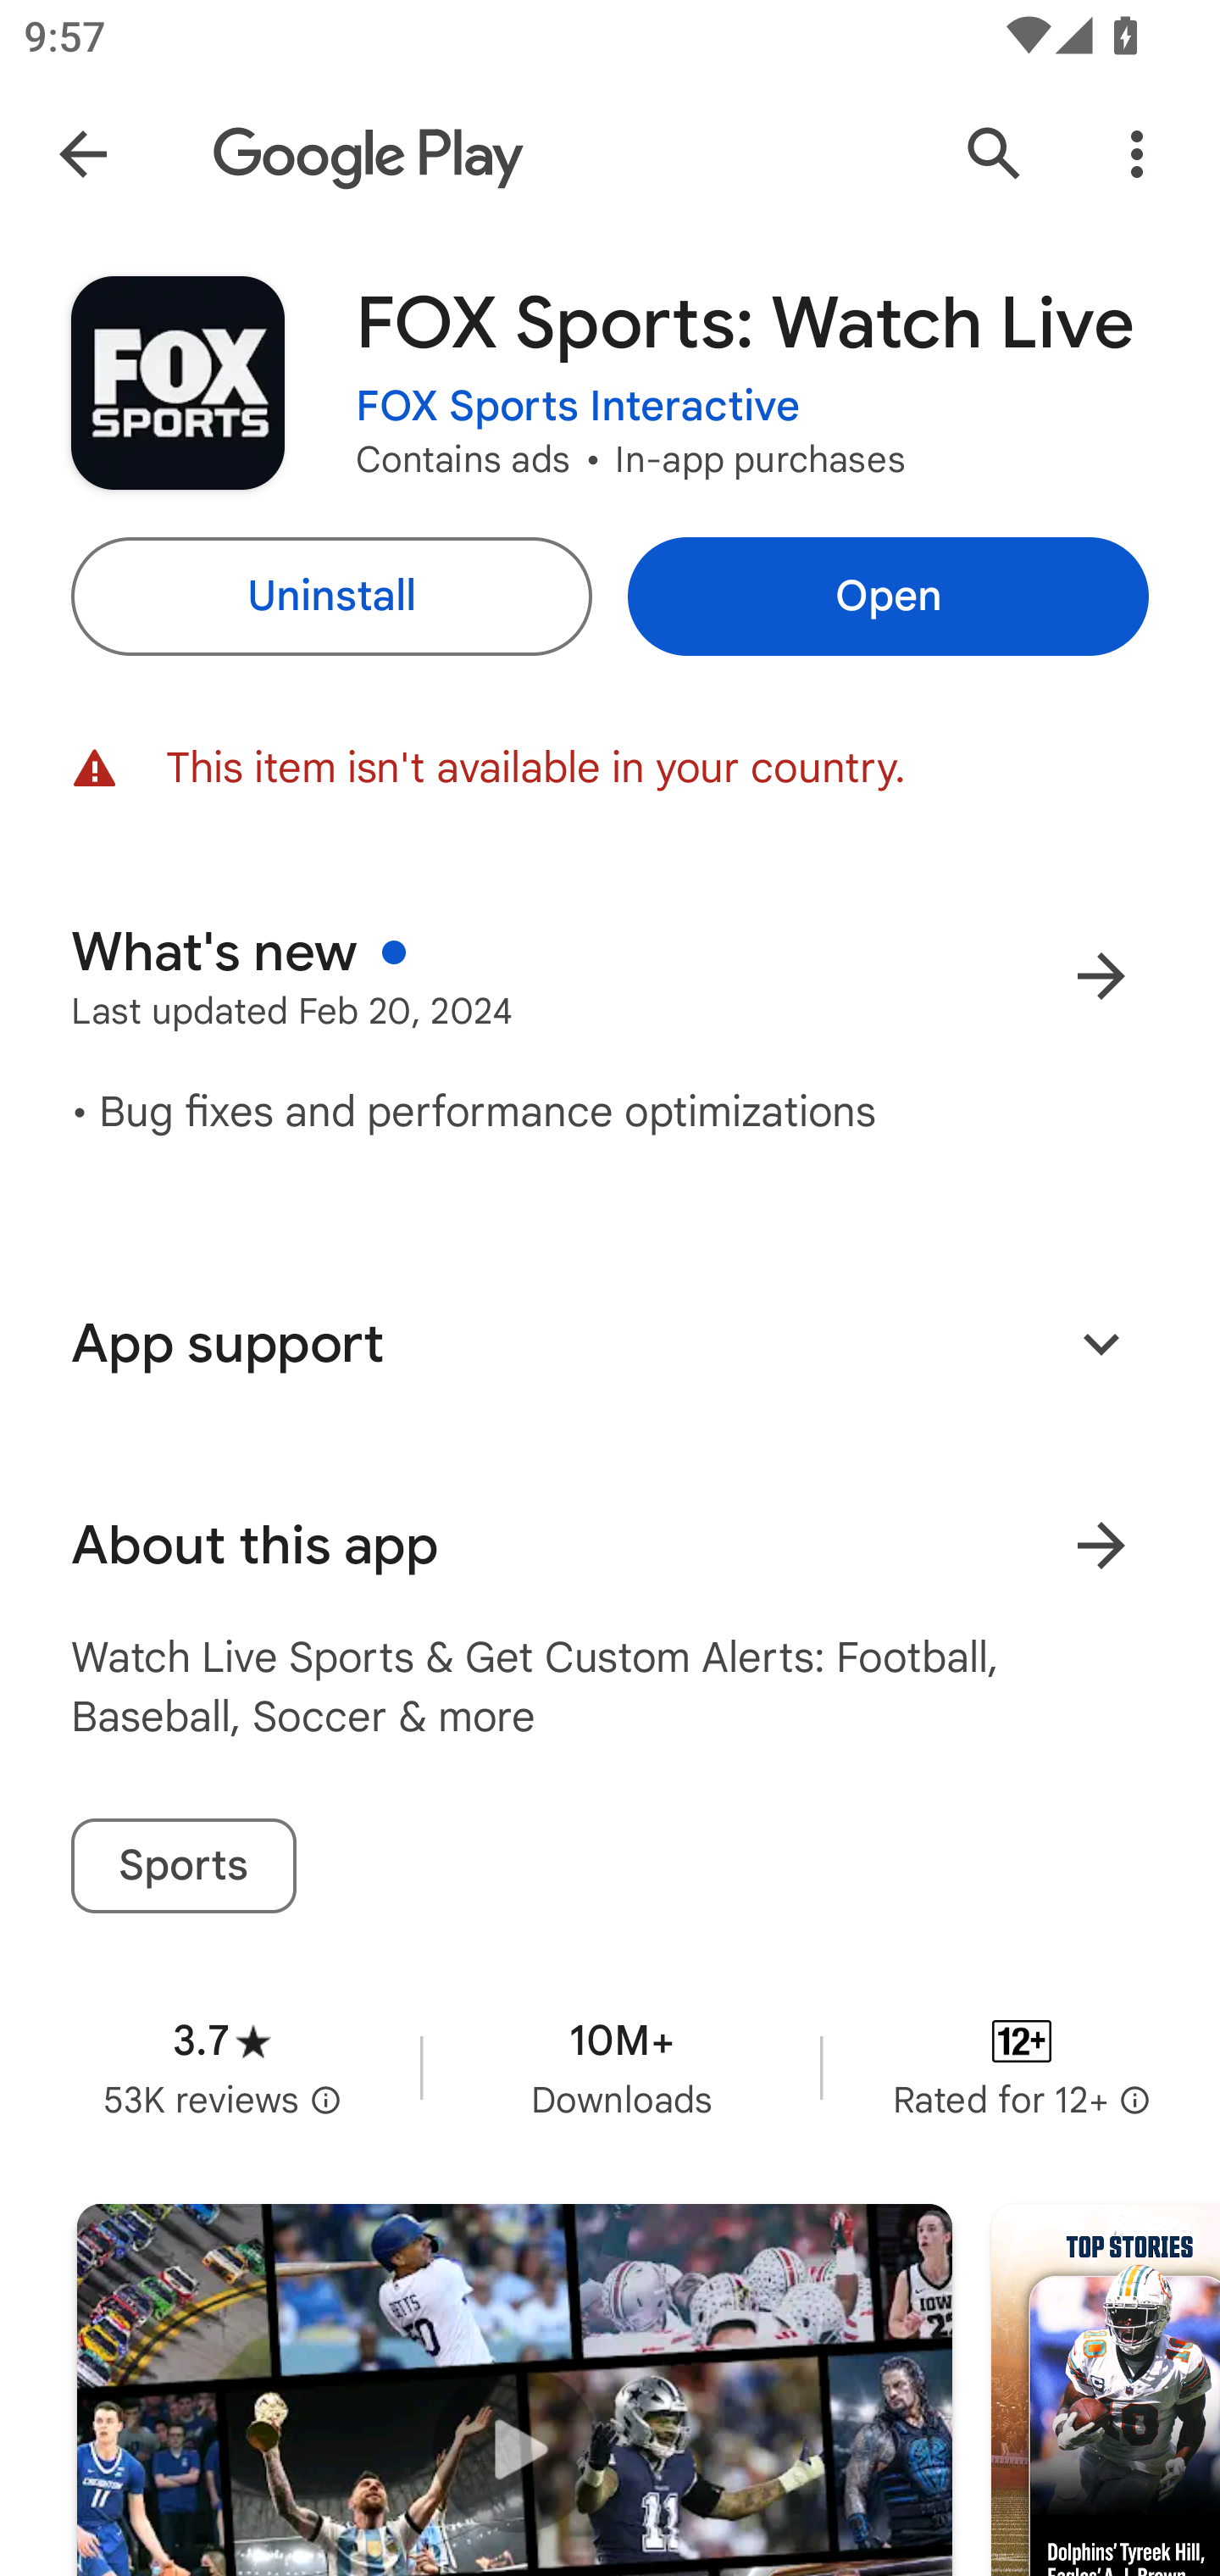  Describe the element at coordinates (1137, 154) in the screenshot. I see `More Options` at that location.